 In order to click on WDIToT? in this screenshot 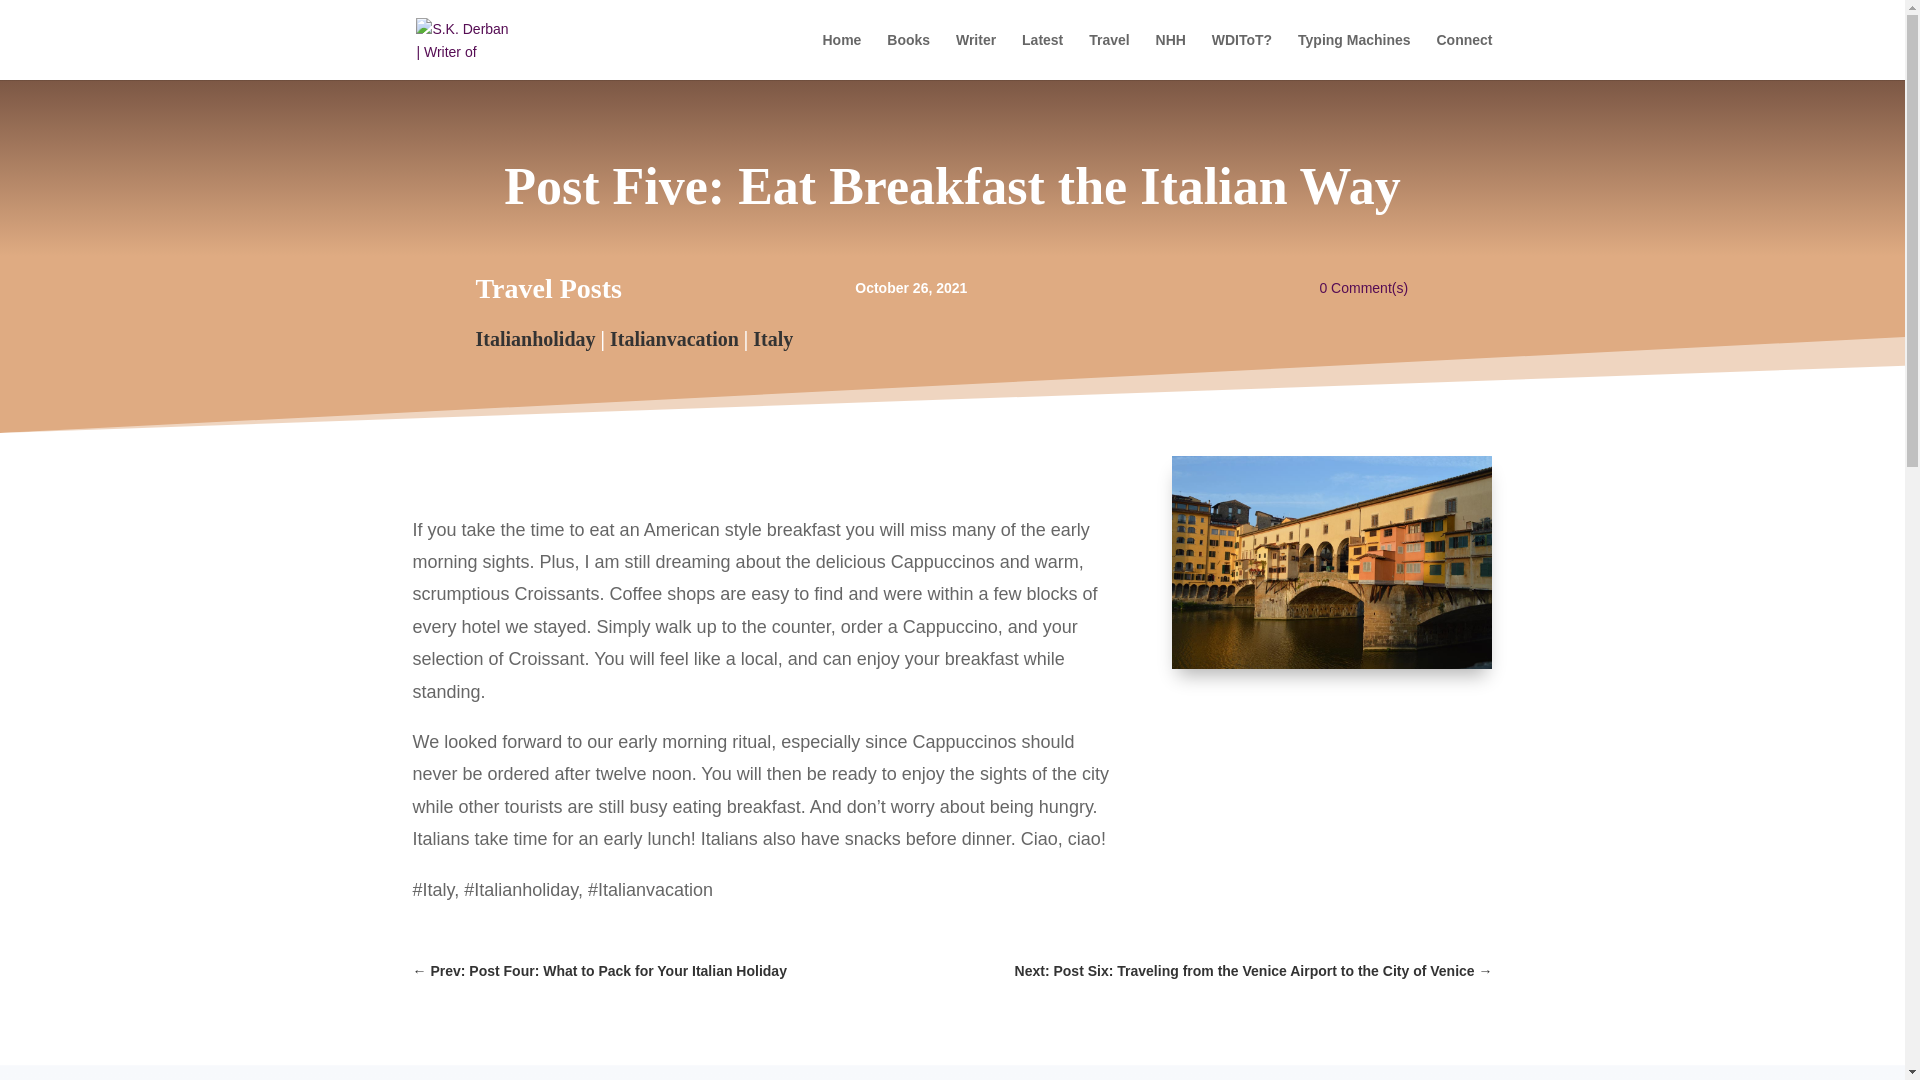, I will do `click(1241, 56)`.